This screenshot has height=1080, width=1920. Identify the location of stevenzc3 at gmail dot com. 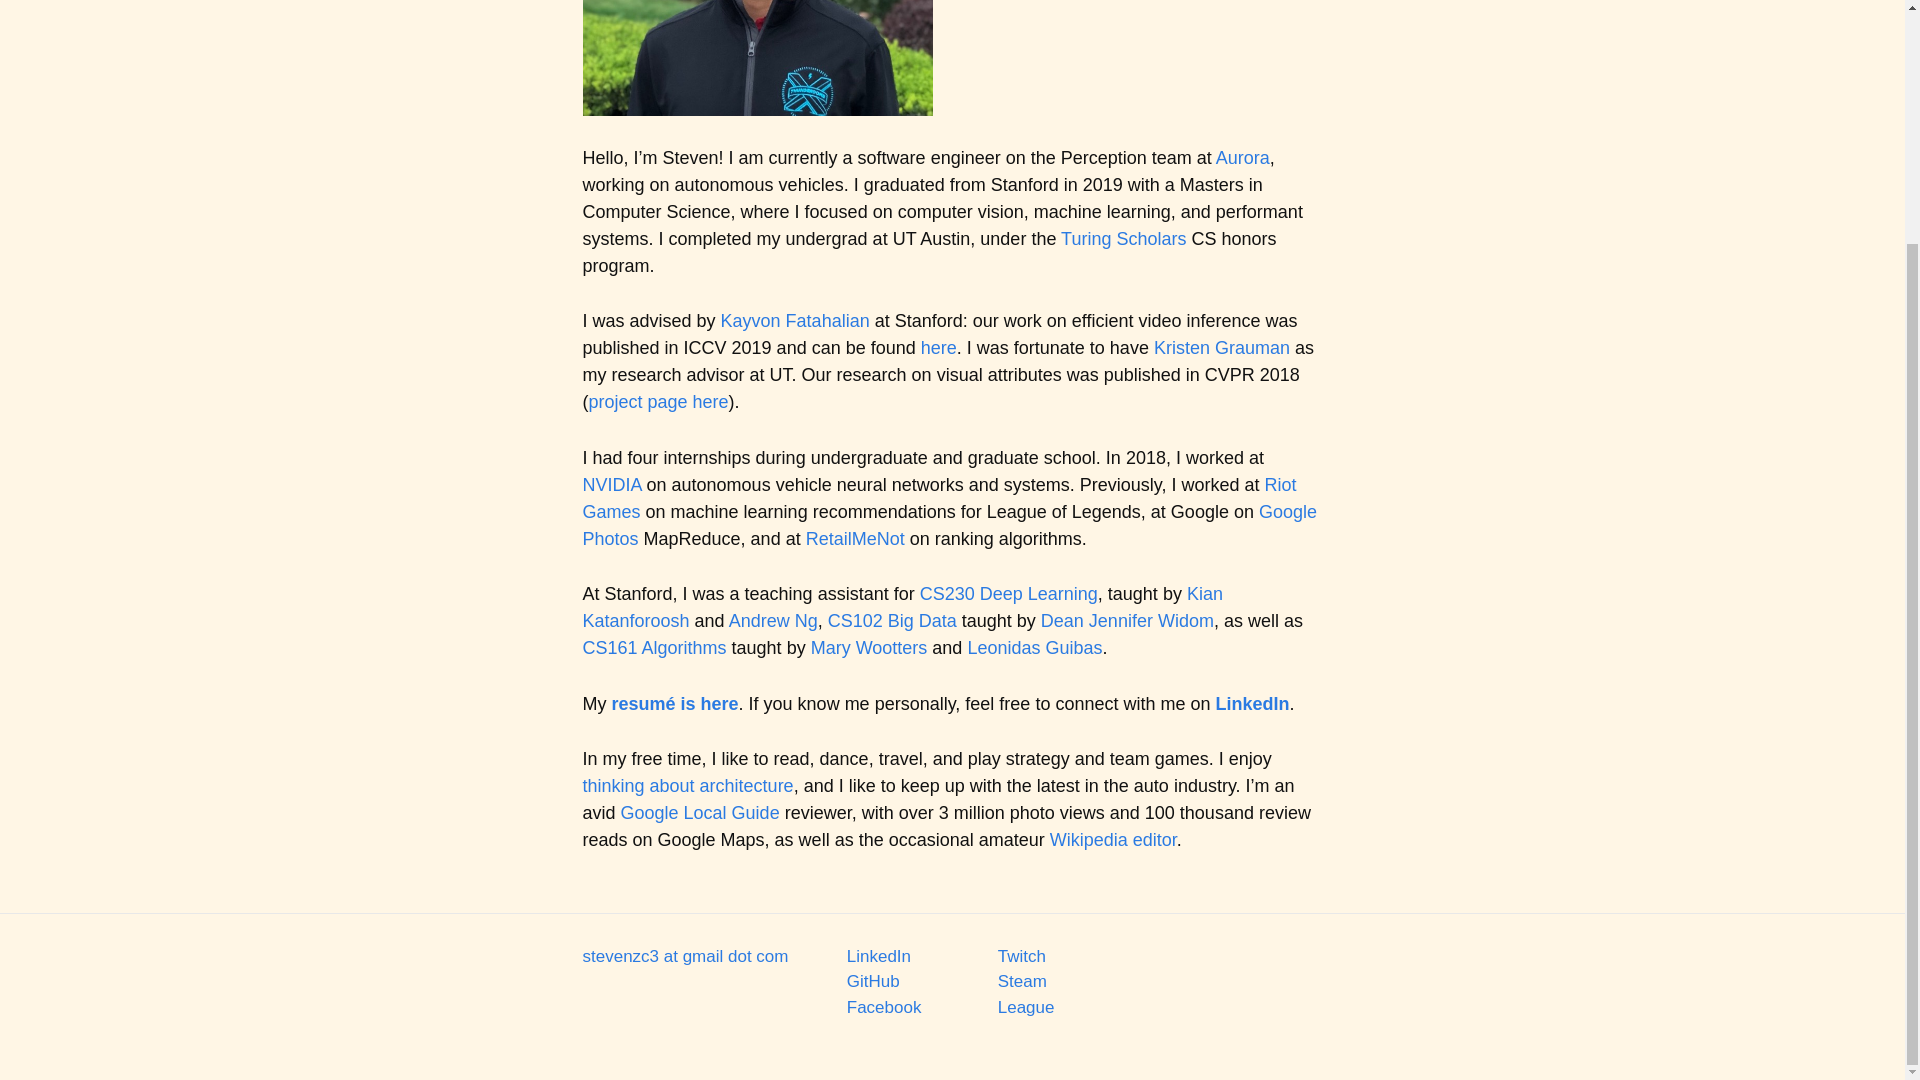
(684, 956).